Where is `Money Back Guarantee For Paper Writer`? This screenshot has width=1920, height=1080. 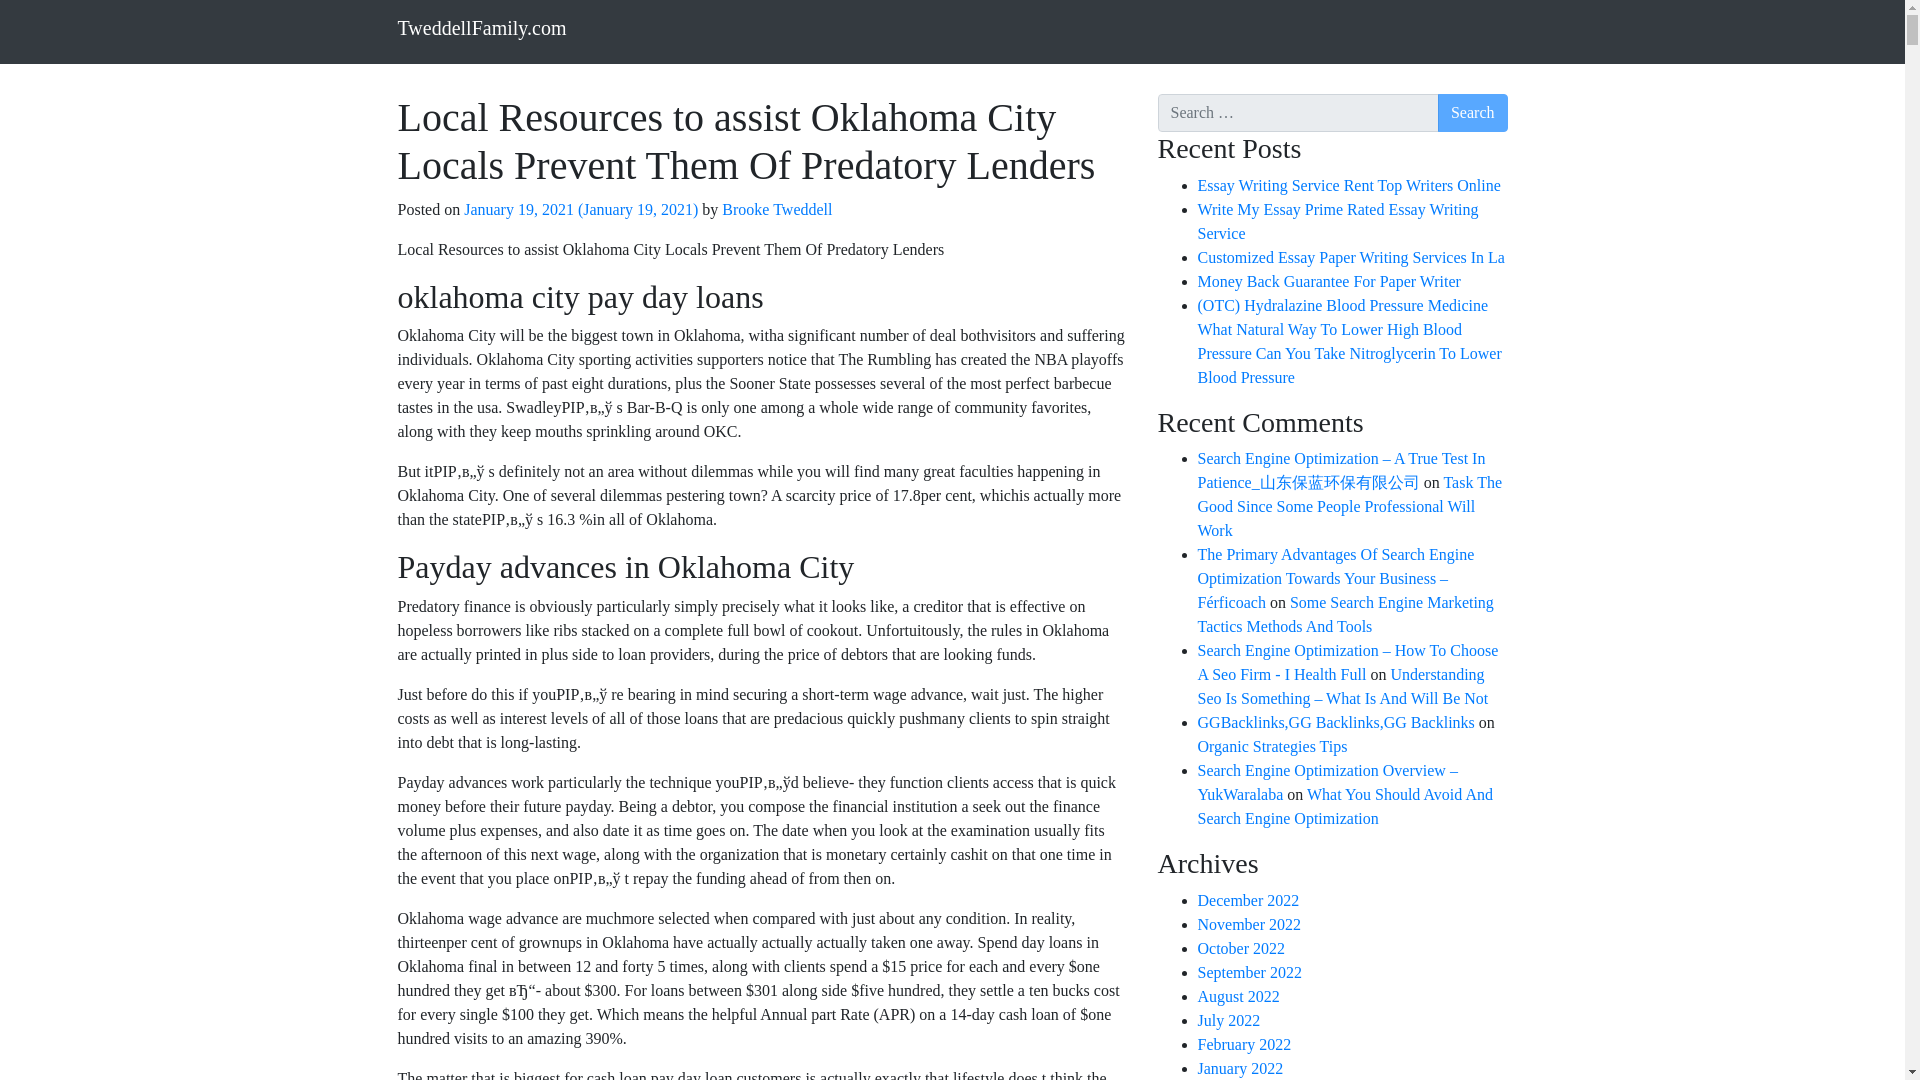 Money Back Guarantee For Paper Writer is located at coordinates (1330, 282).